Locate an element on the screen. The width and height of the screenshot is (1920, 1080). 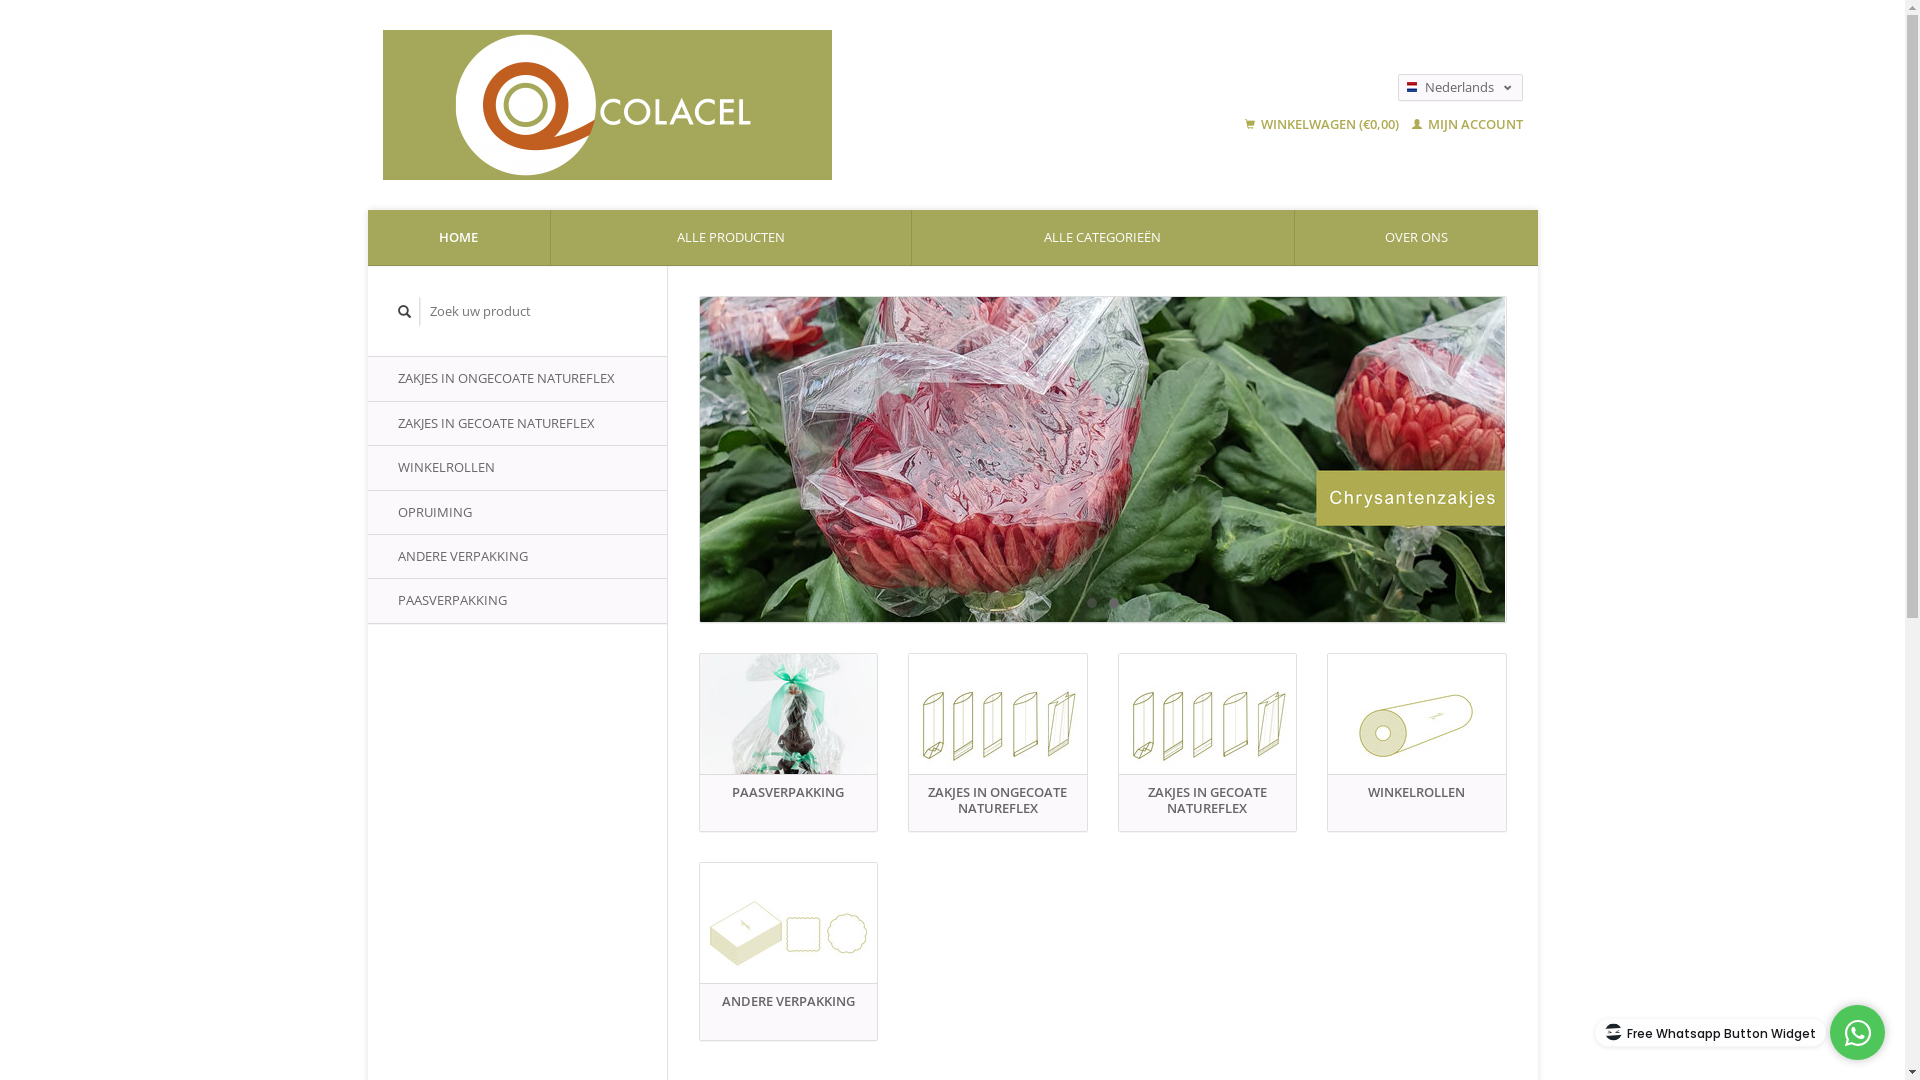
WINKELROLLEN is located at coordinates (1417, 724).